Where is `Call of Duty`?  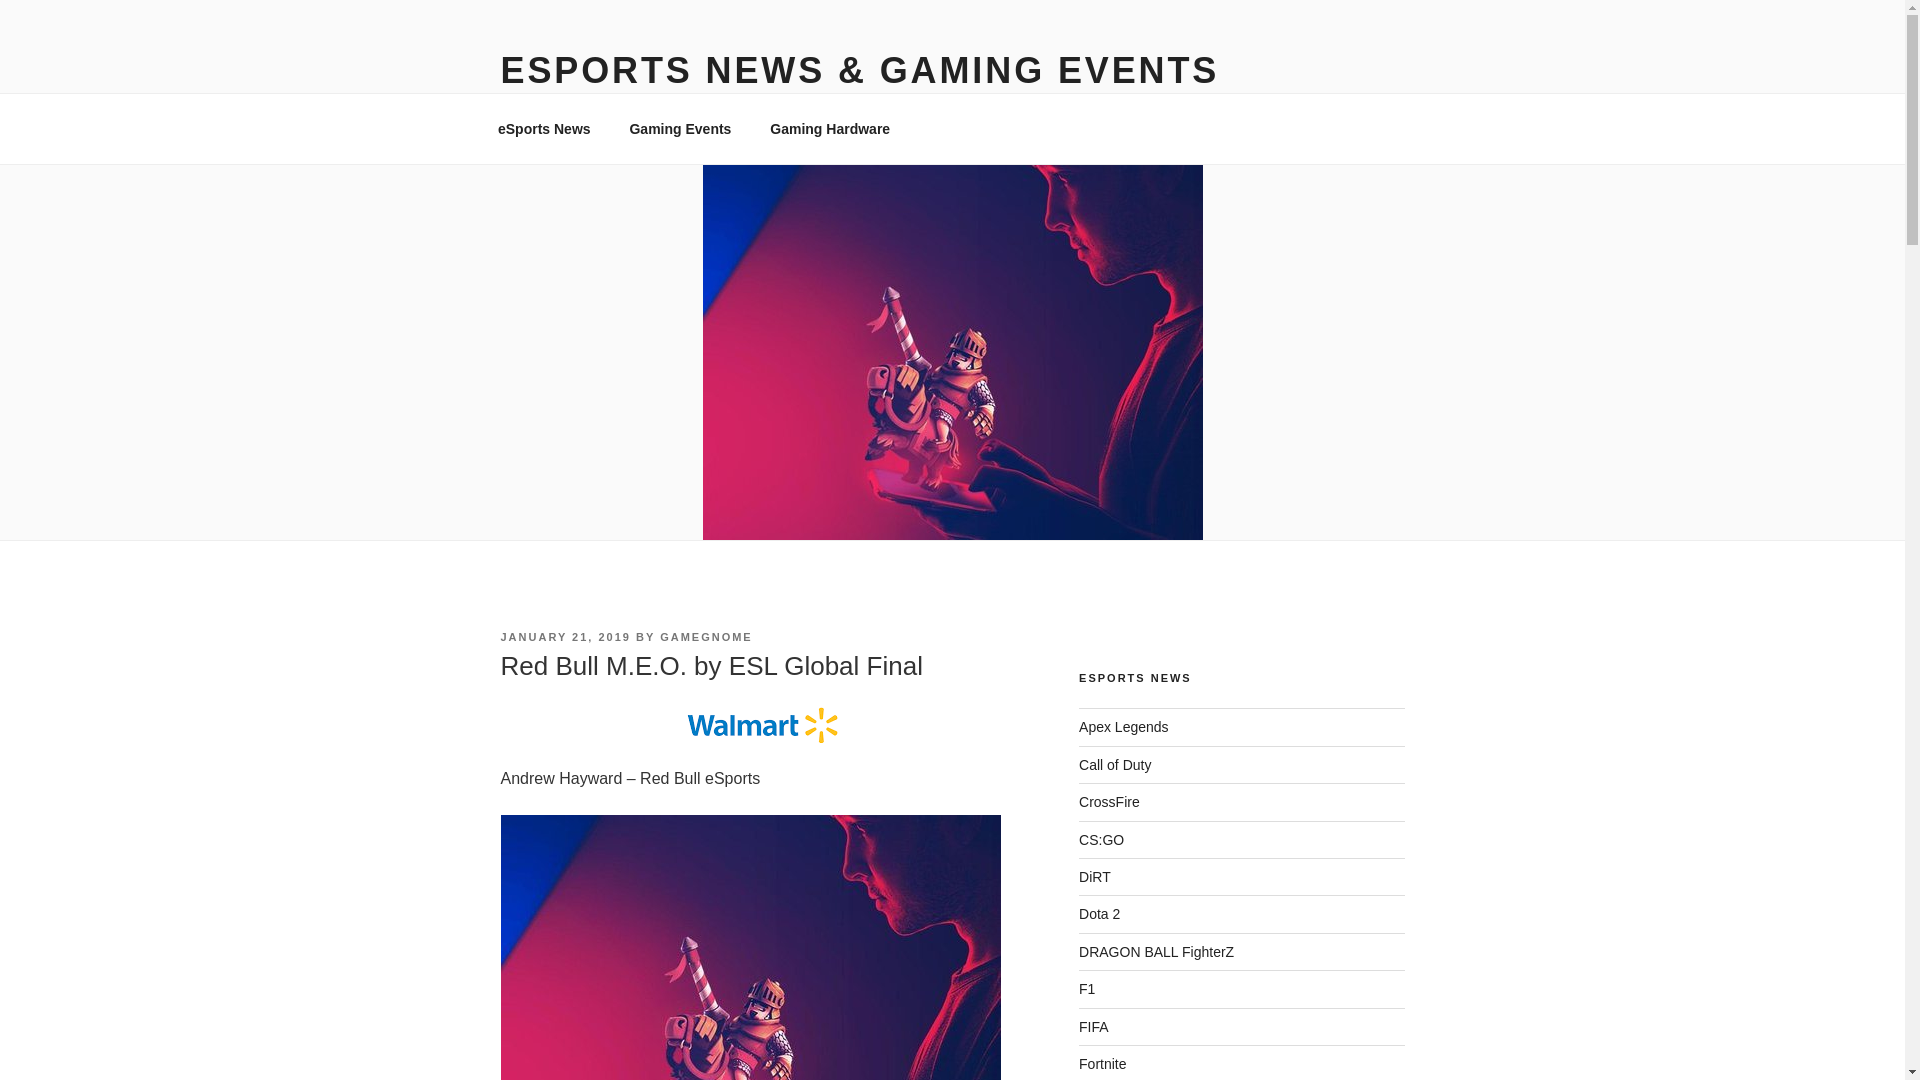 Call of Duty is located at coordinates (1114, 765).